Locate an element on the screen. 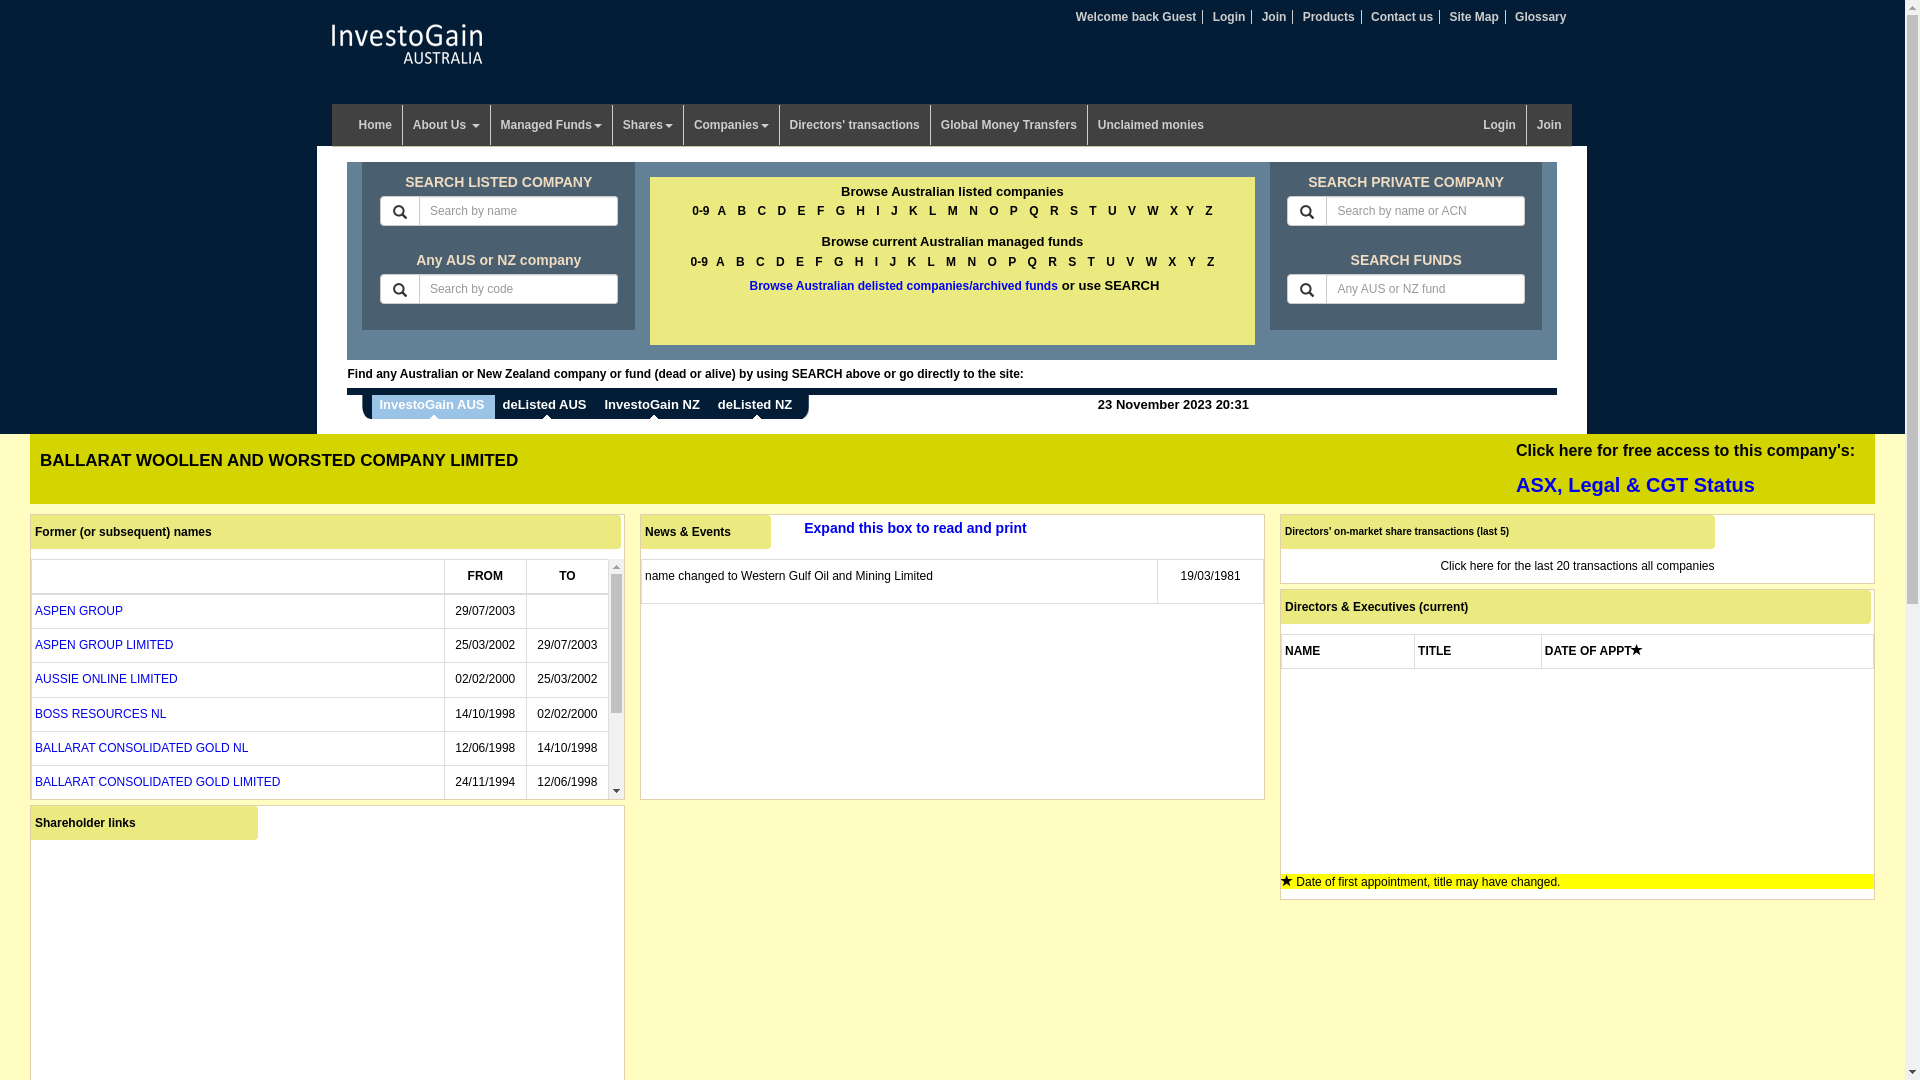  I is located at coordinates (878, 211).